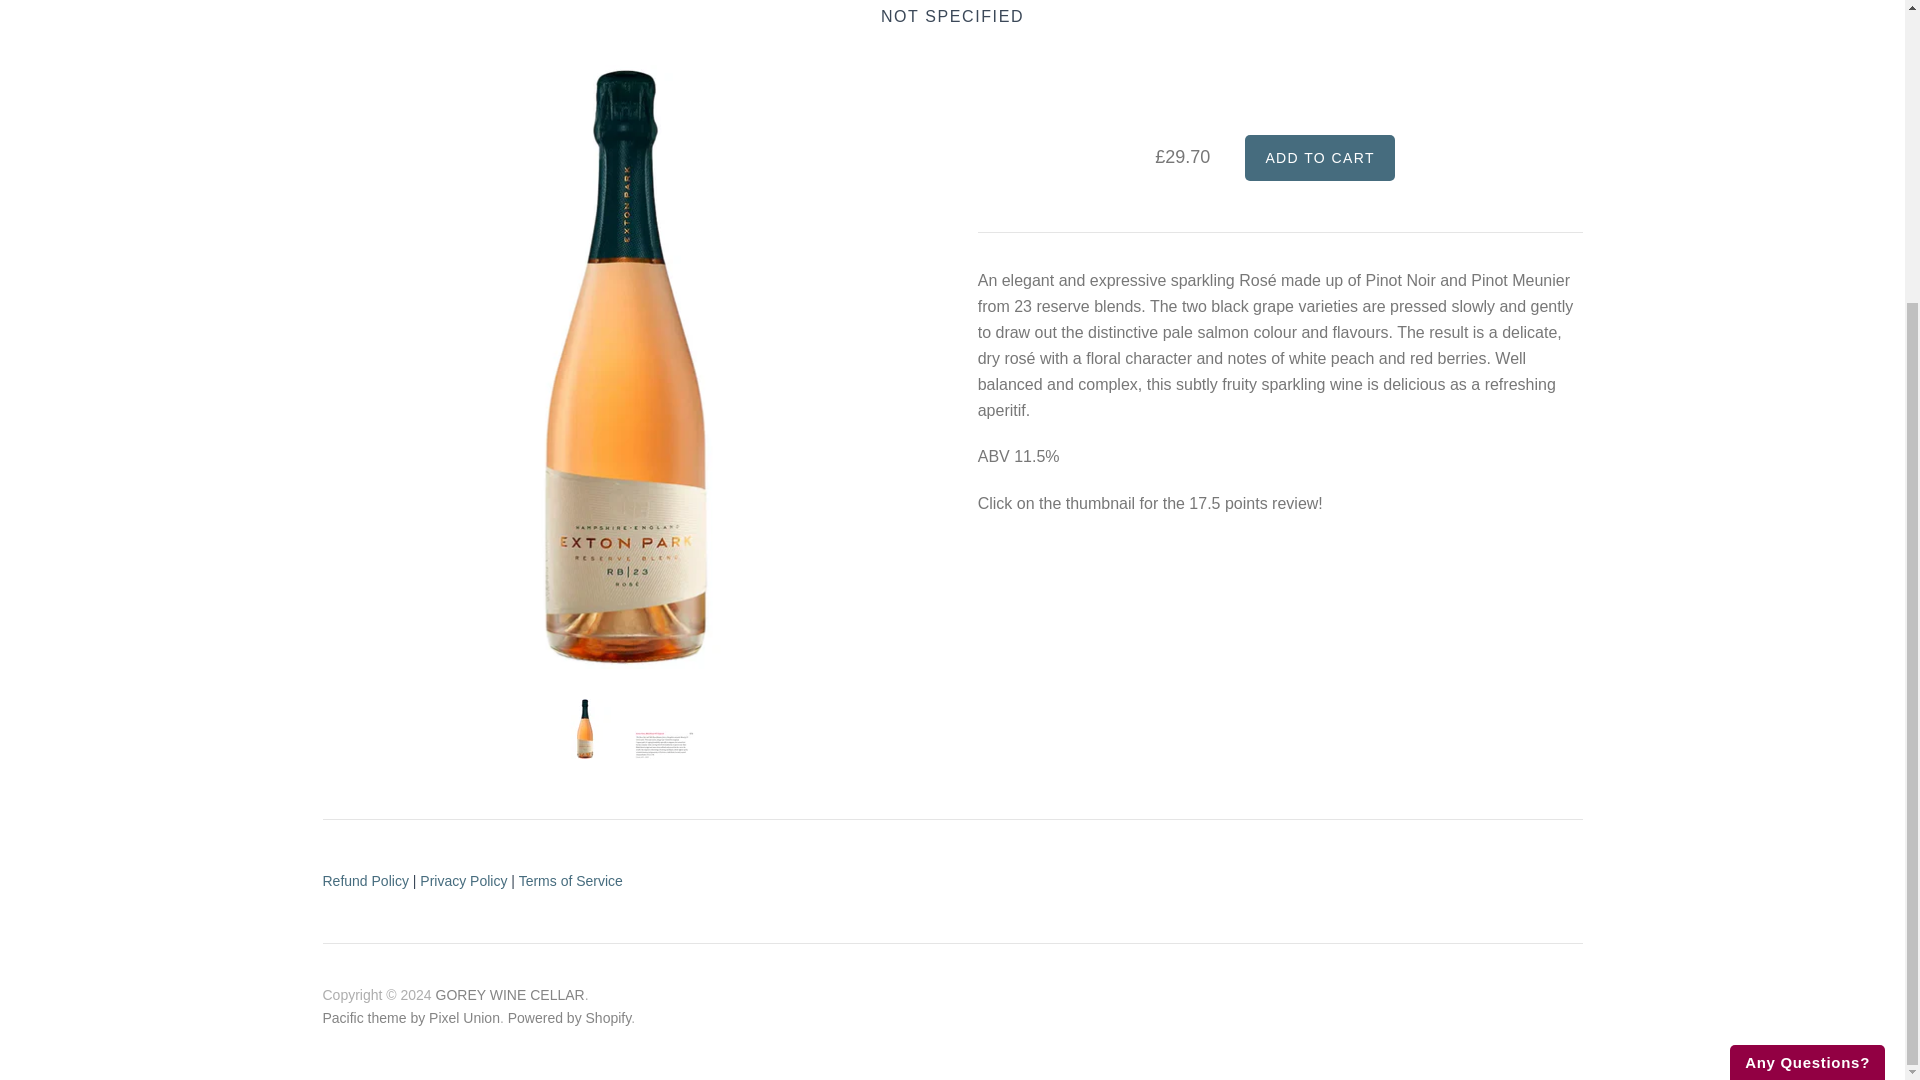 The height and width of the screenshot is (1080, 1920). Describe the element at coordinates (1320, 158) in the screenshot. I see `Add to cart` at that location.